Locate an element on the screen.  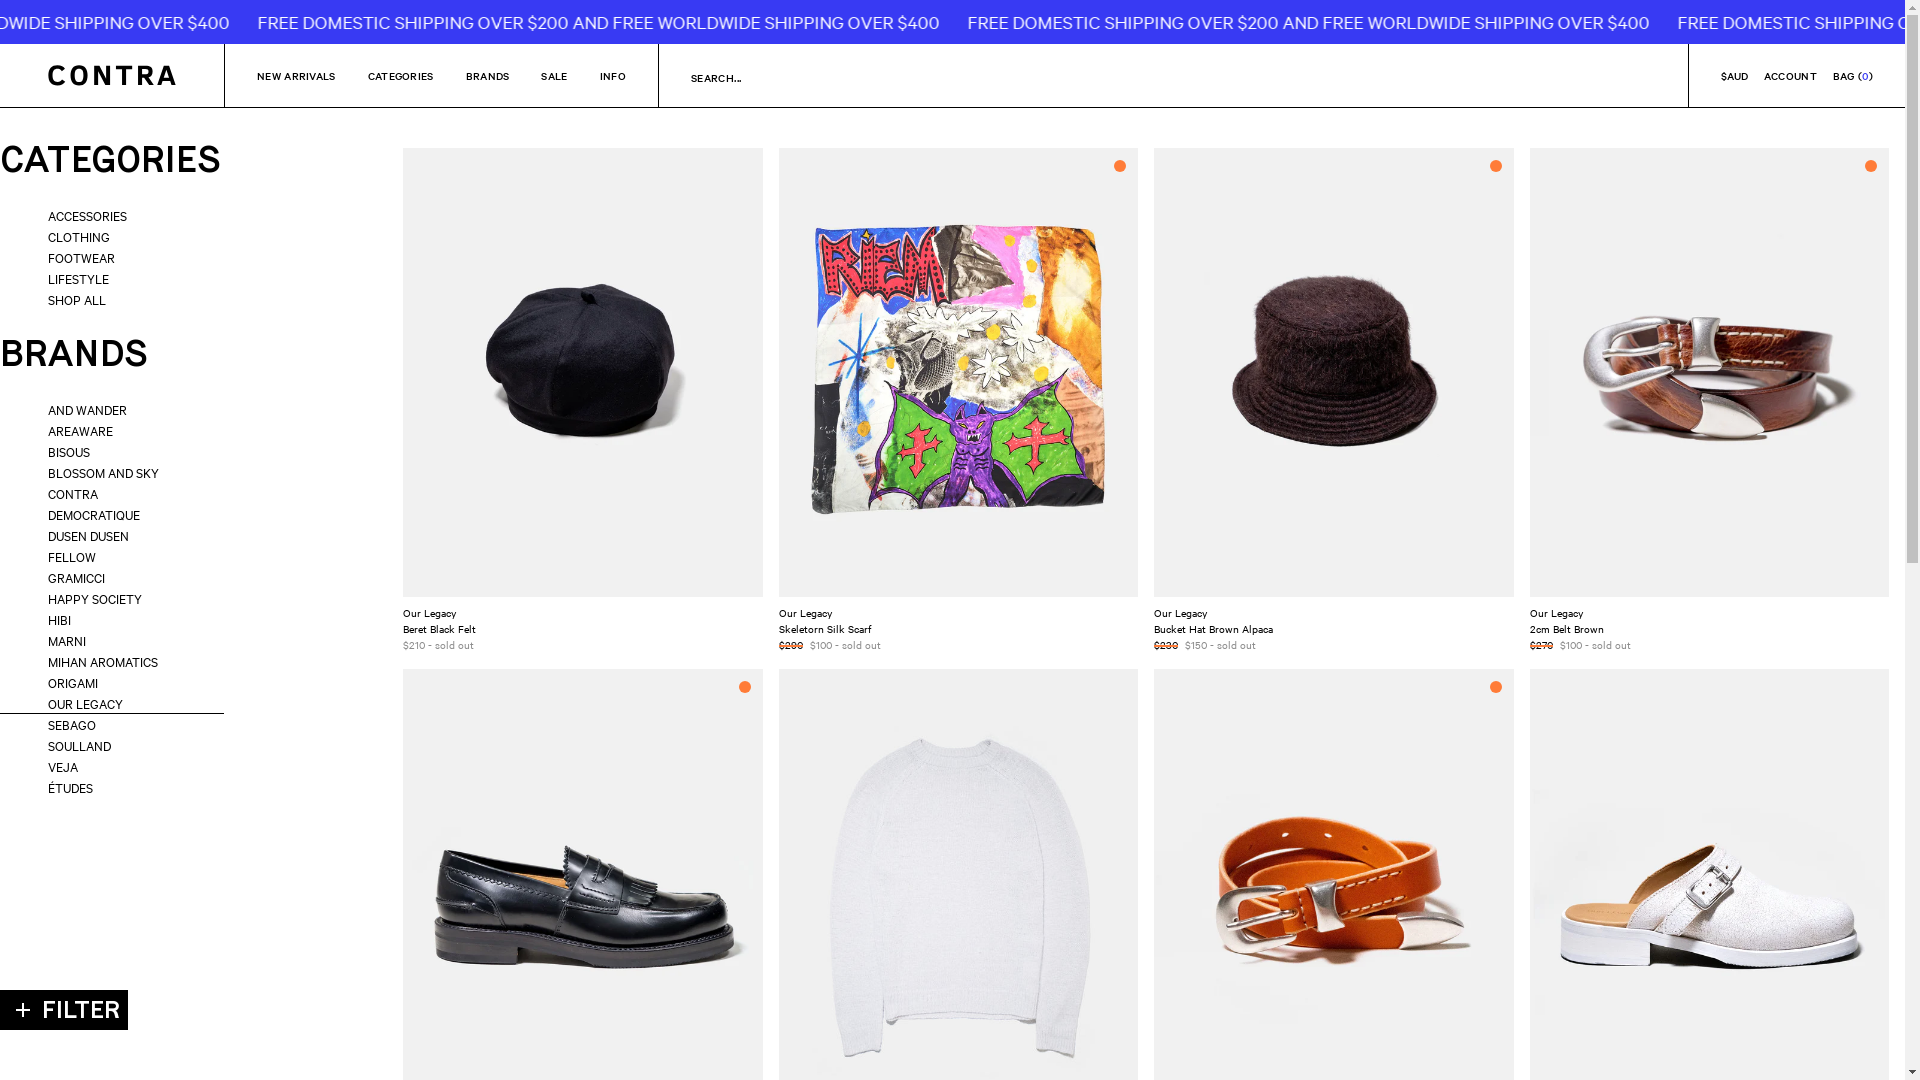
ACCESSORIES is located at coordinates (112, 216).